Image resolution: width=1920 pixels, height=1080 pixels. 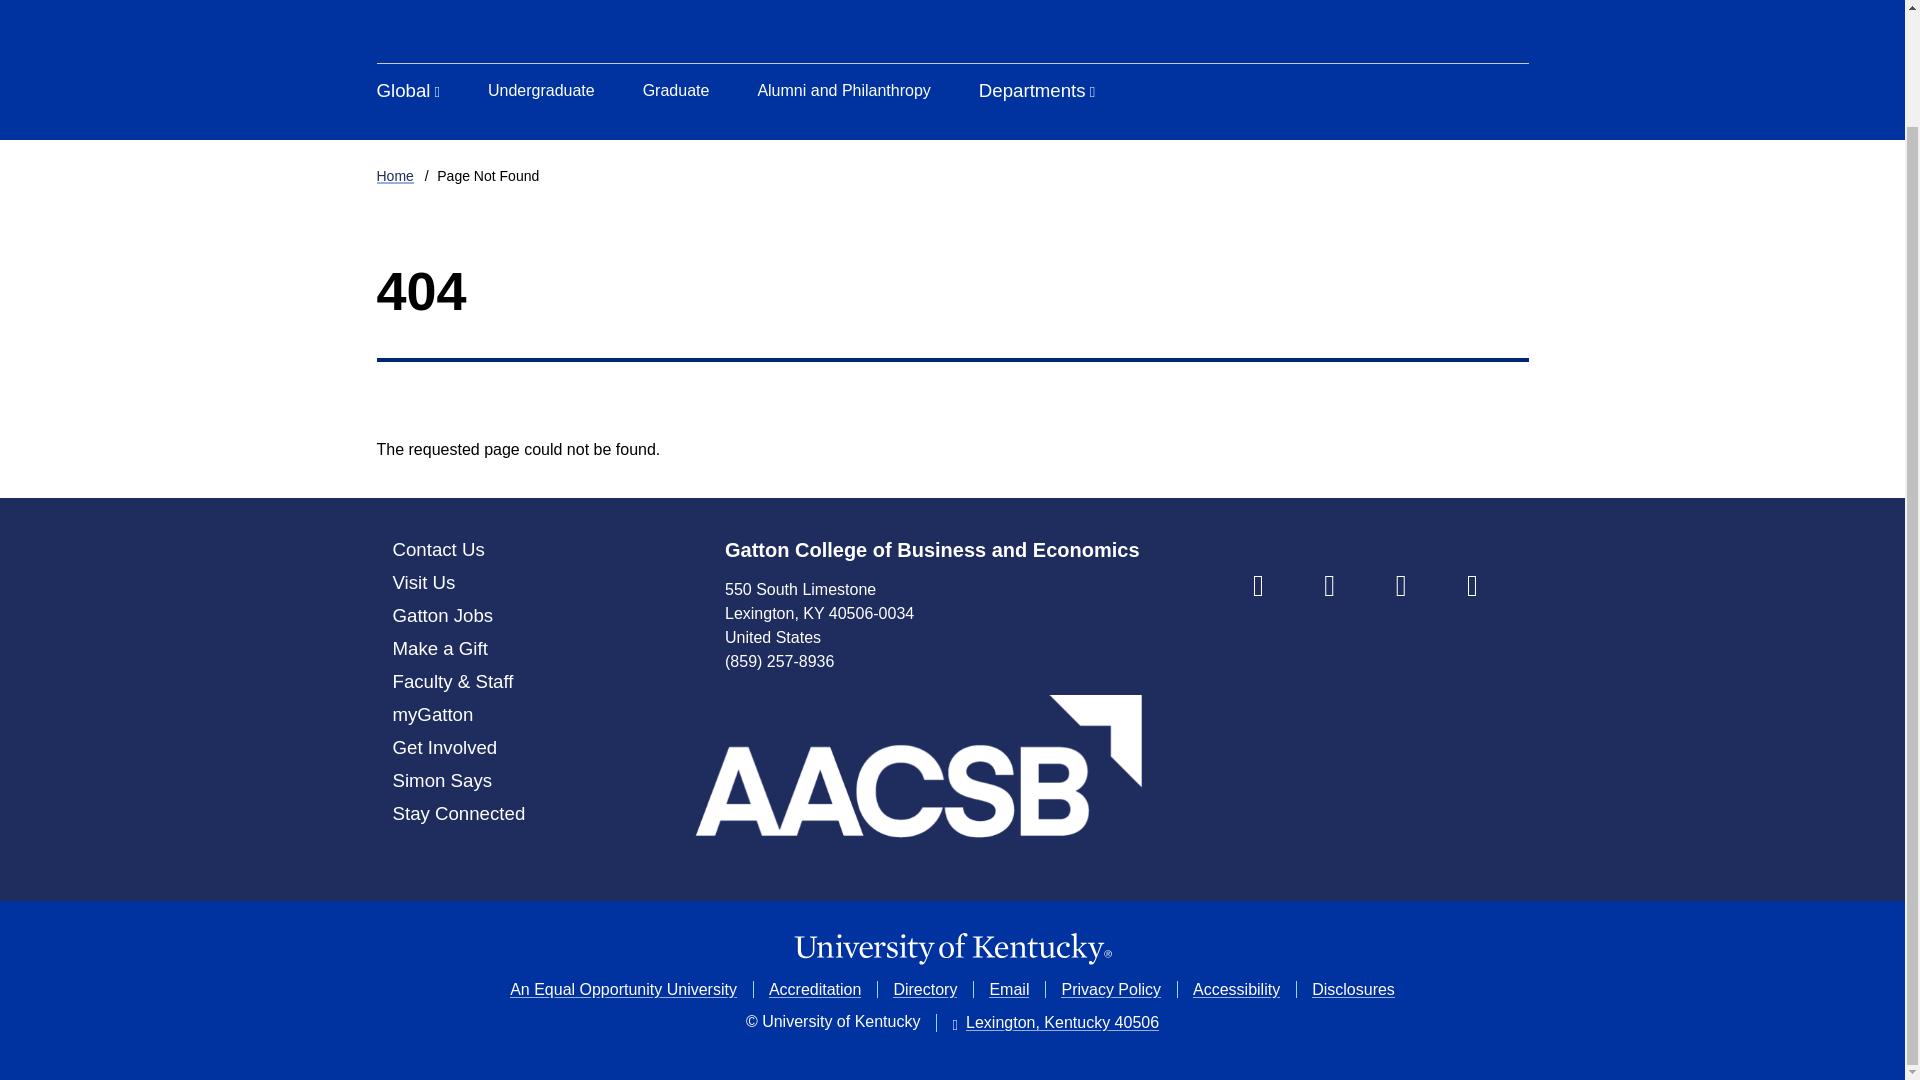 I want to click on myGatton, so click(x=432, y=714).